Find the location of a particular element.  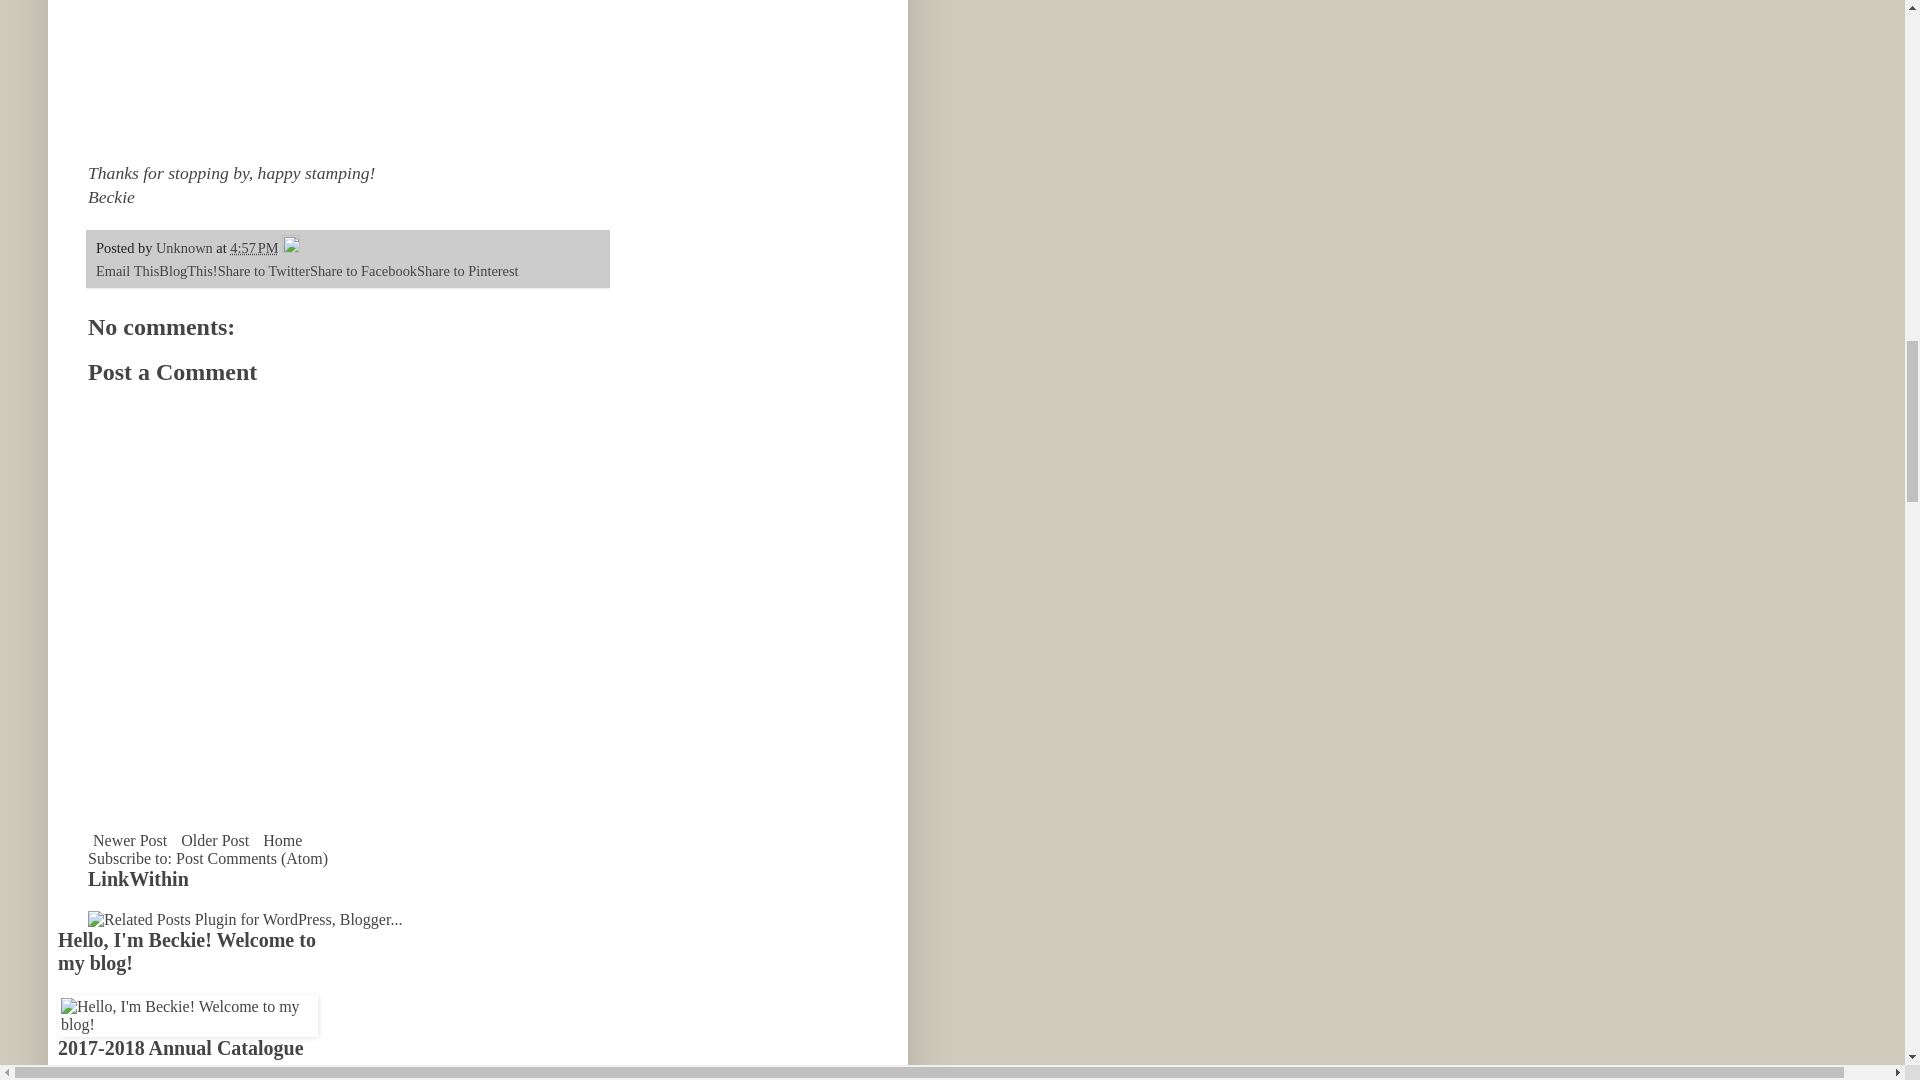

Unknown is located at coordinates (185, 247).